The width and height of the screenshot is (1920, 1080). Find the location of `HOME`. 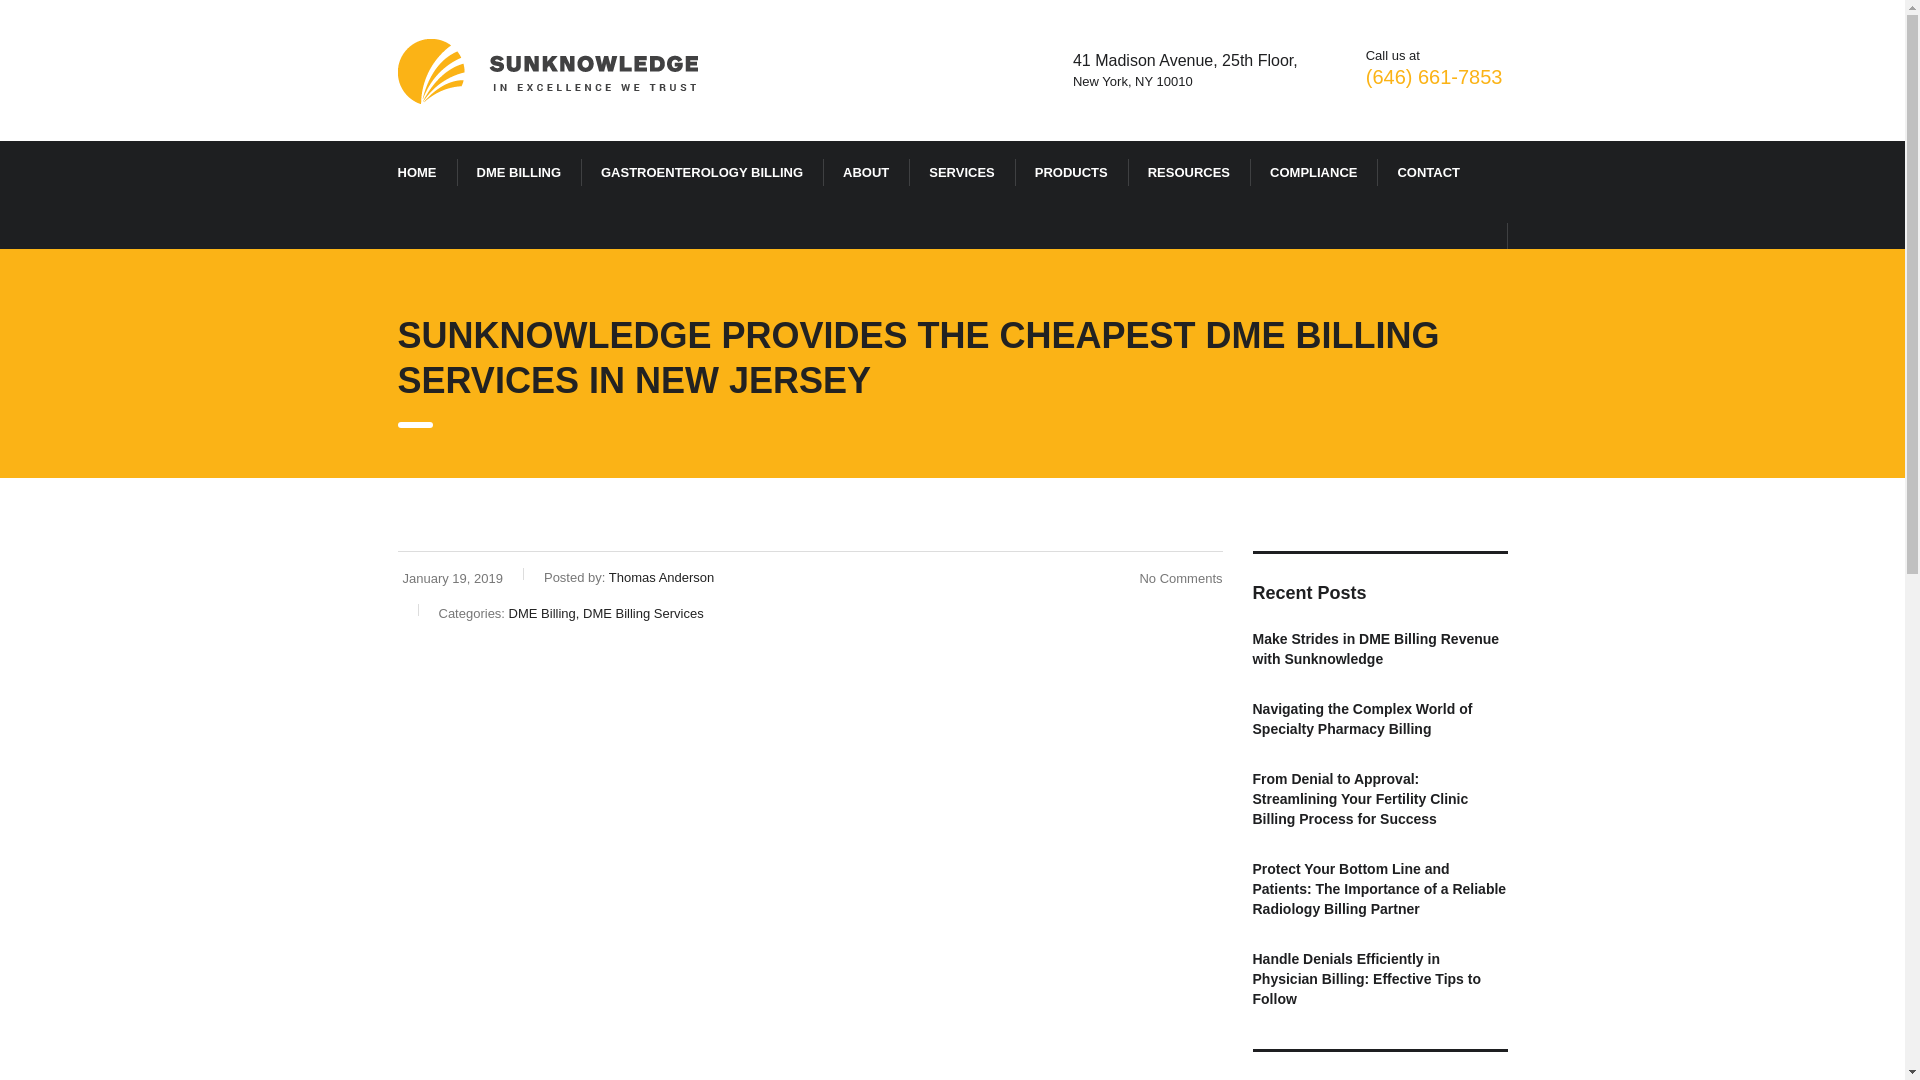

HOME is located at coordinates (417, 173).